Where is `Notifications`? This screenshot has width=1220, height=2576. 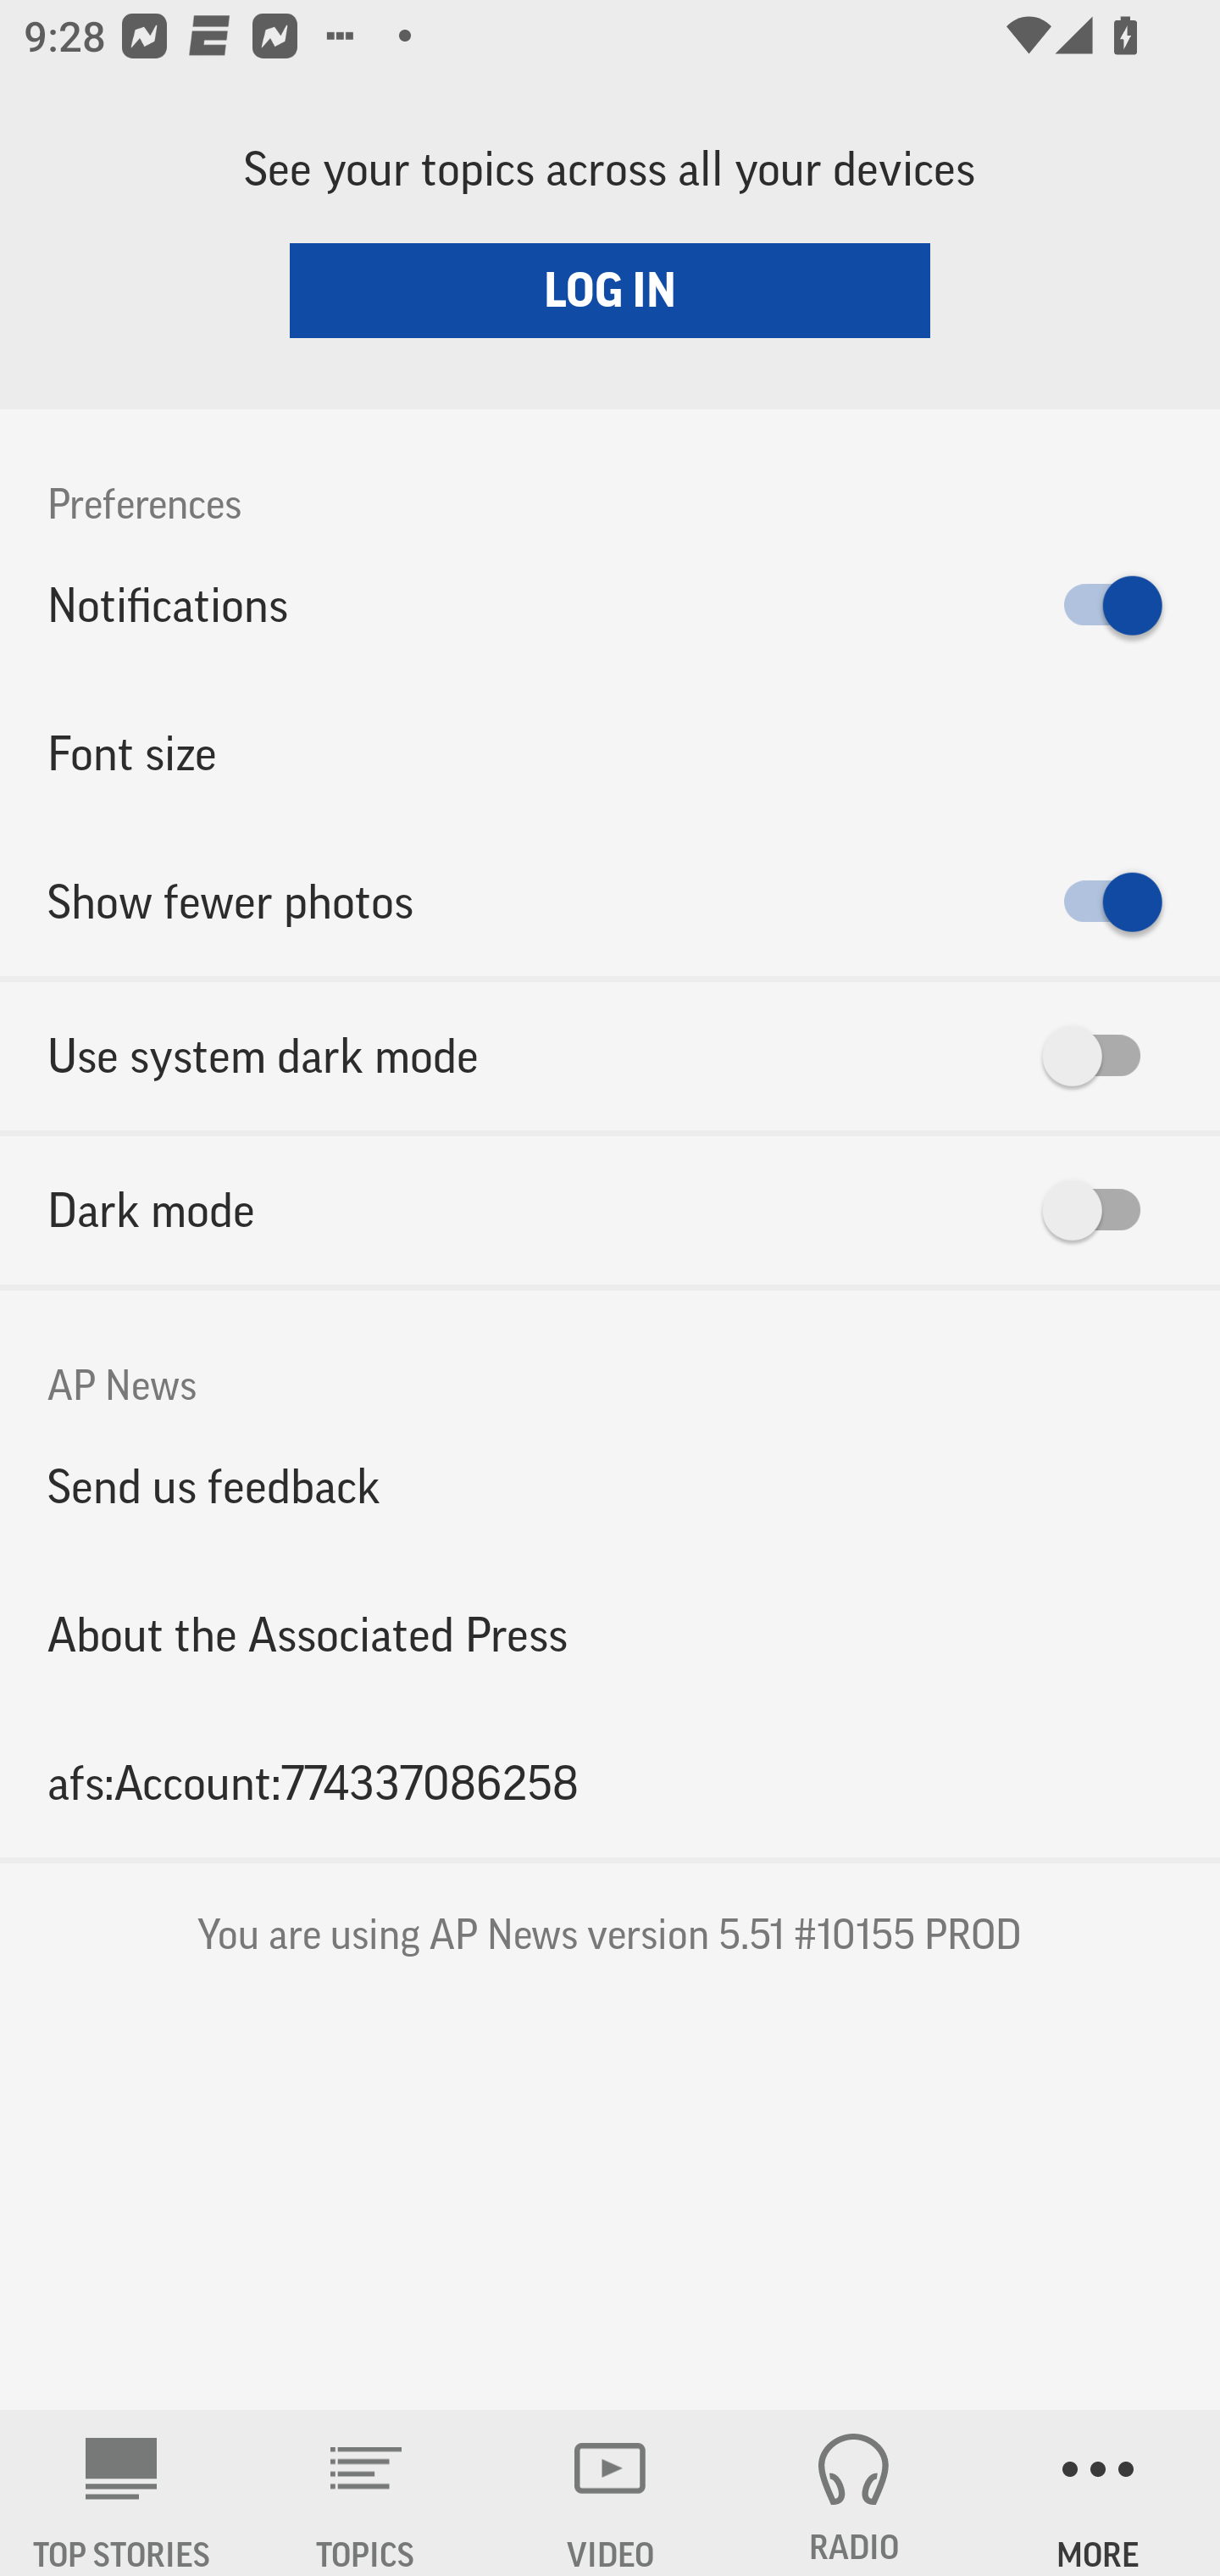
Notifications is located at coordinates (610, 605).